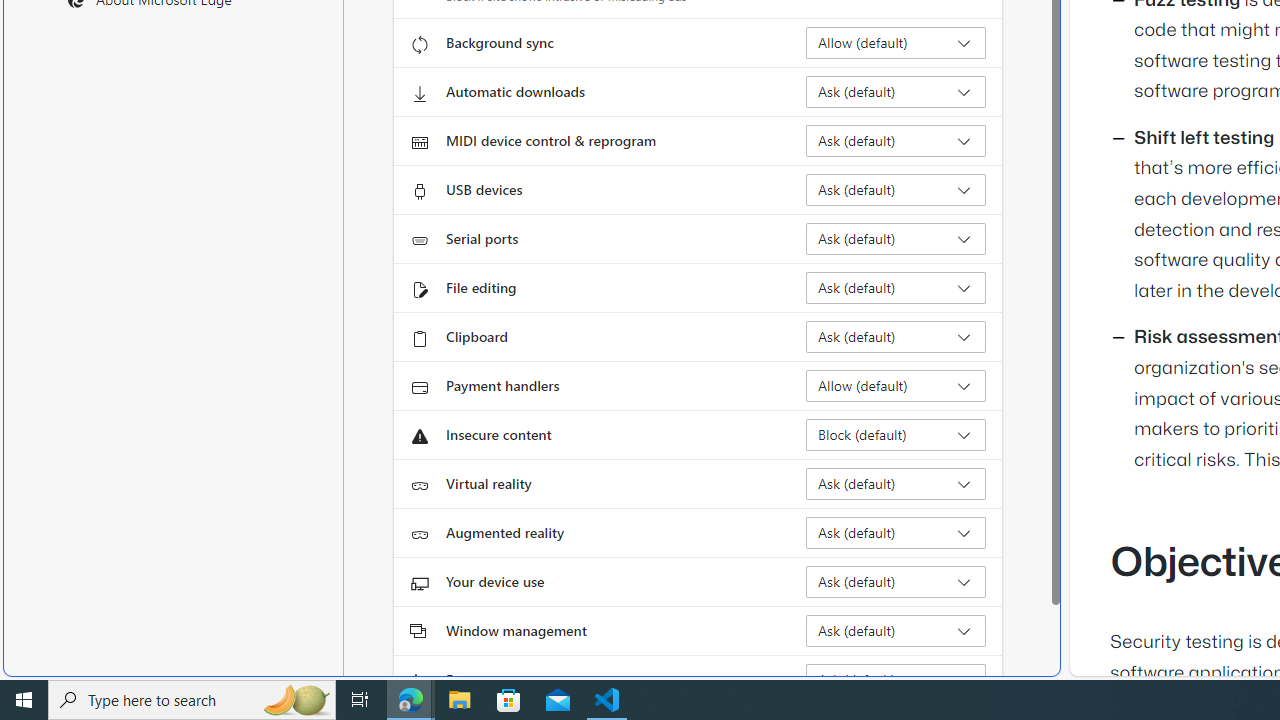  I want to click on File editing Ask (default), so click(896, 288).